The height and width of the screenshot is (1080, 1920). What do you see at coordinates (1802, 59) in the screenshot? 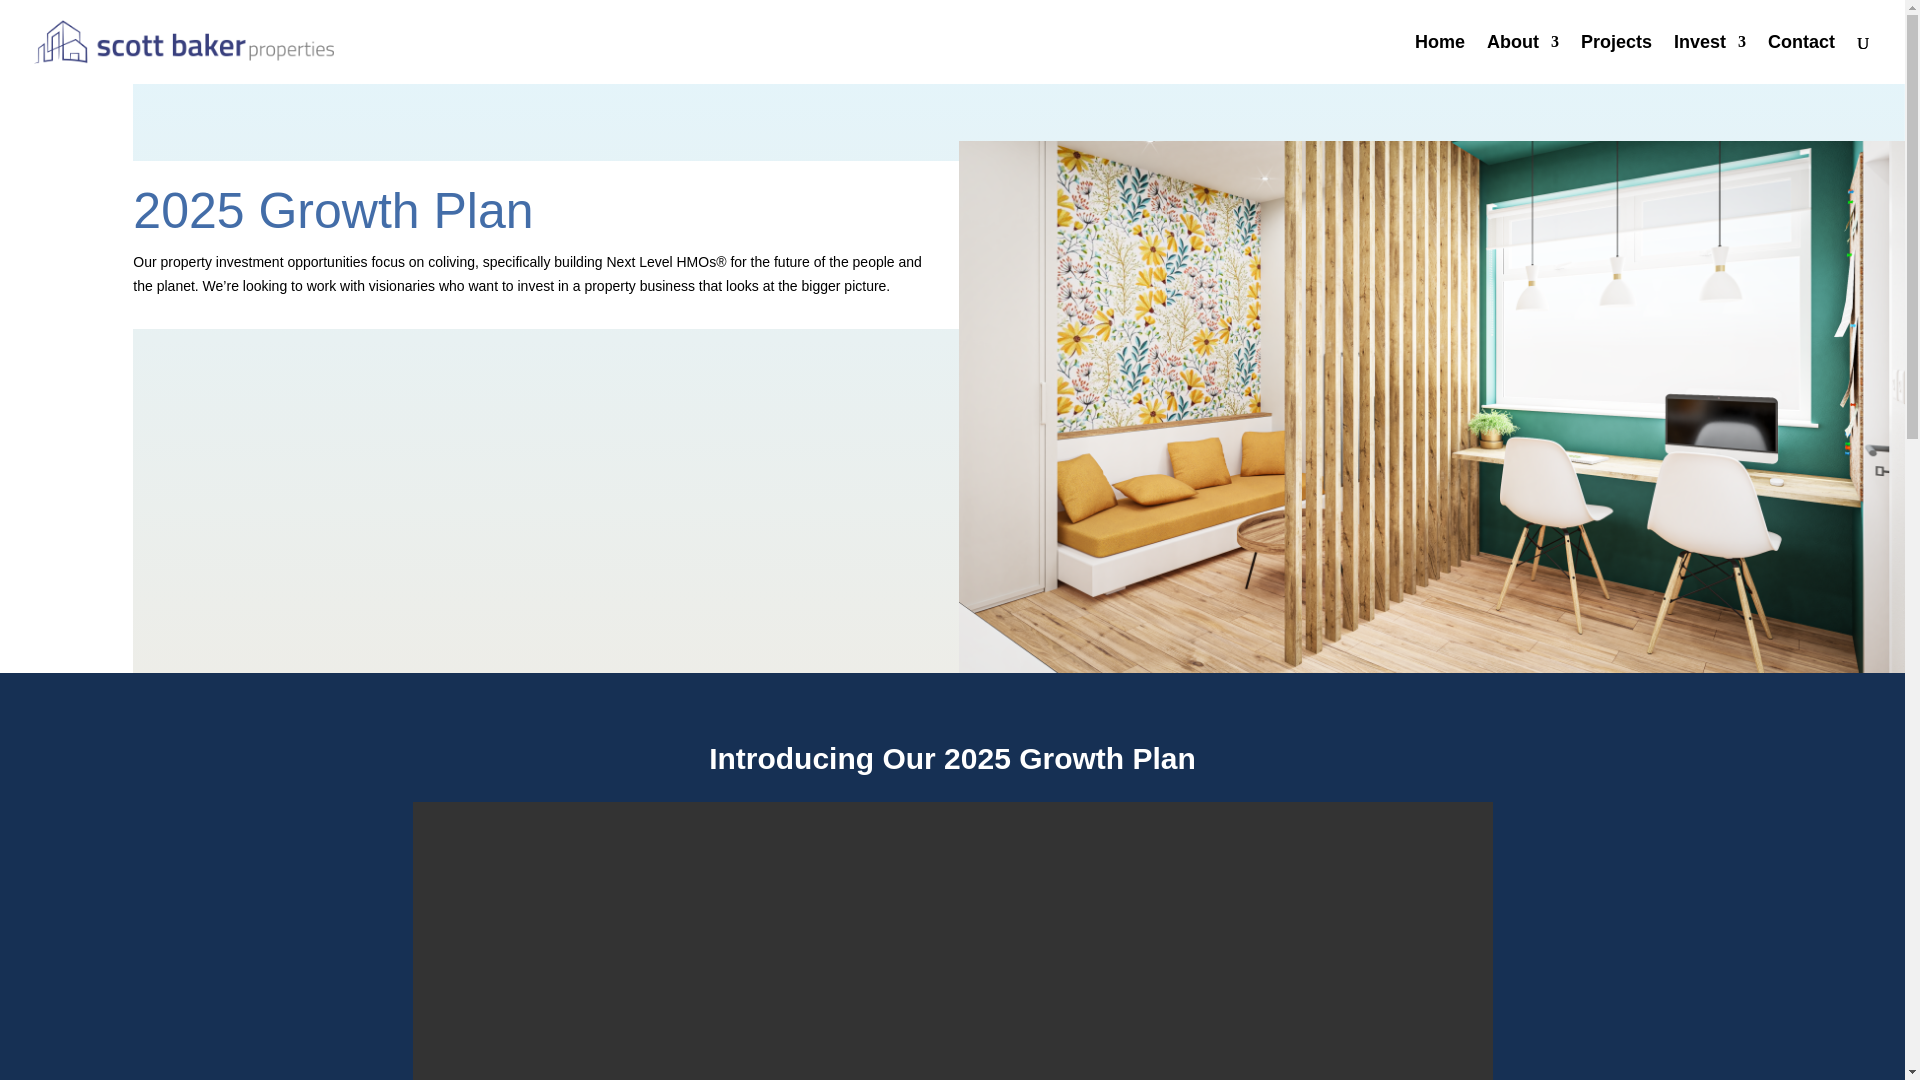
I see `Contact` at bounding box center [1802, 59].